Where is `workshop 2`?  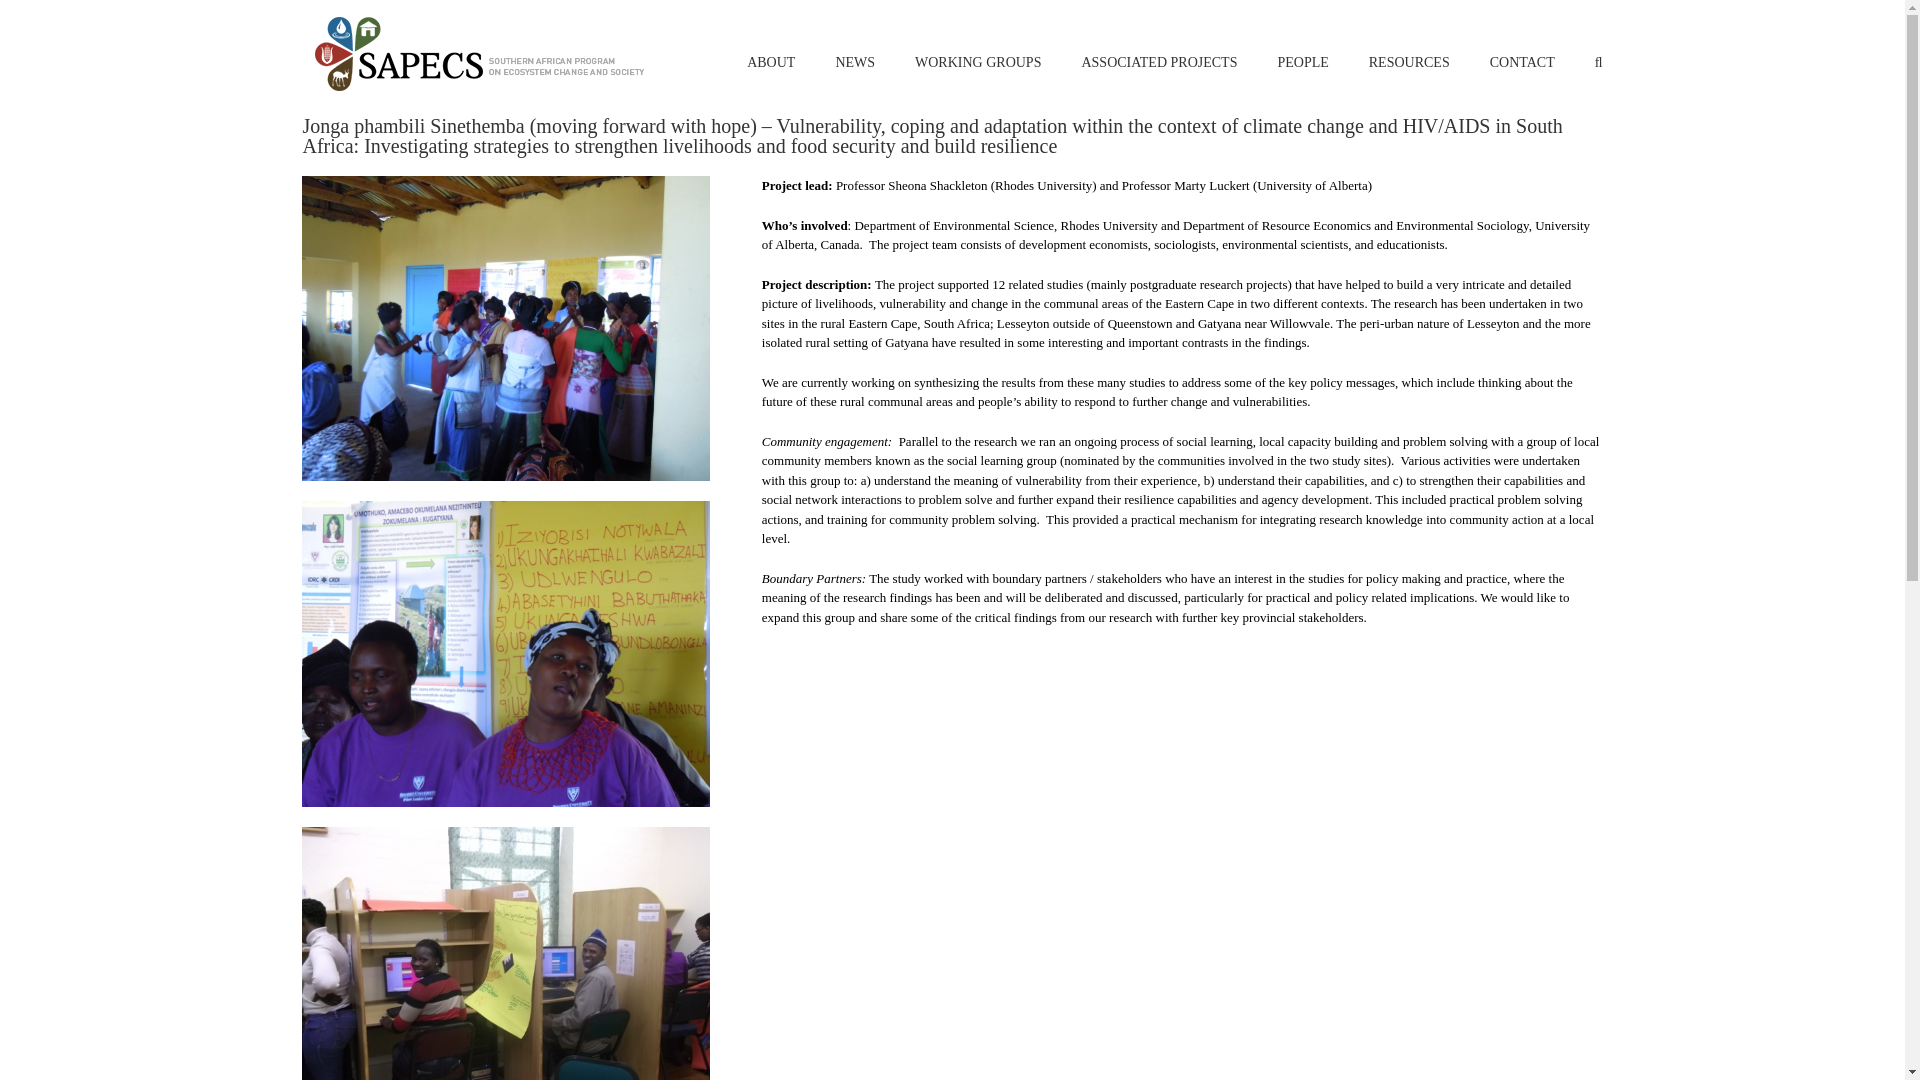
workshop 2 is located at coordinates (504, 328).